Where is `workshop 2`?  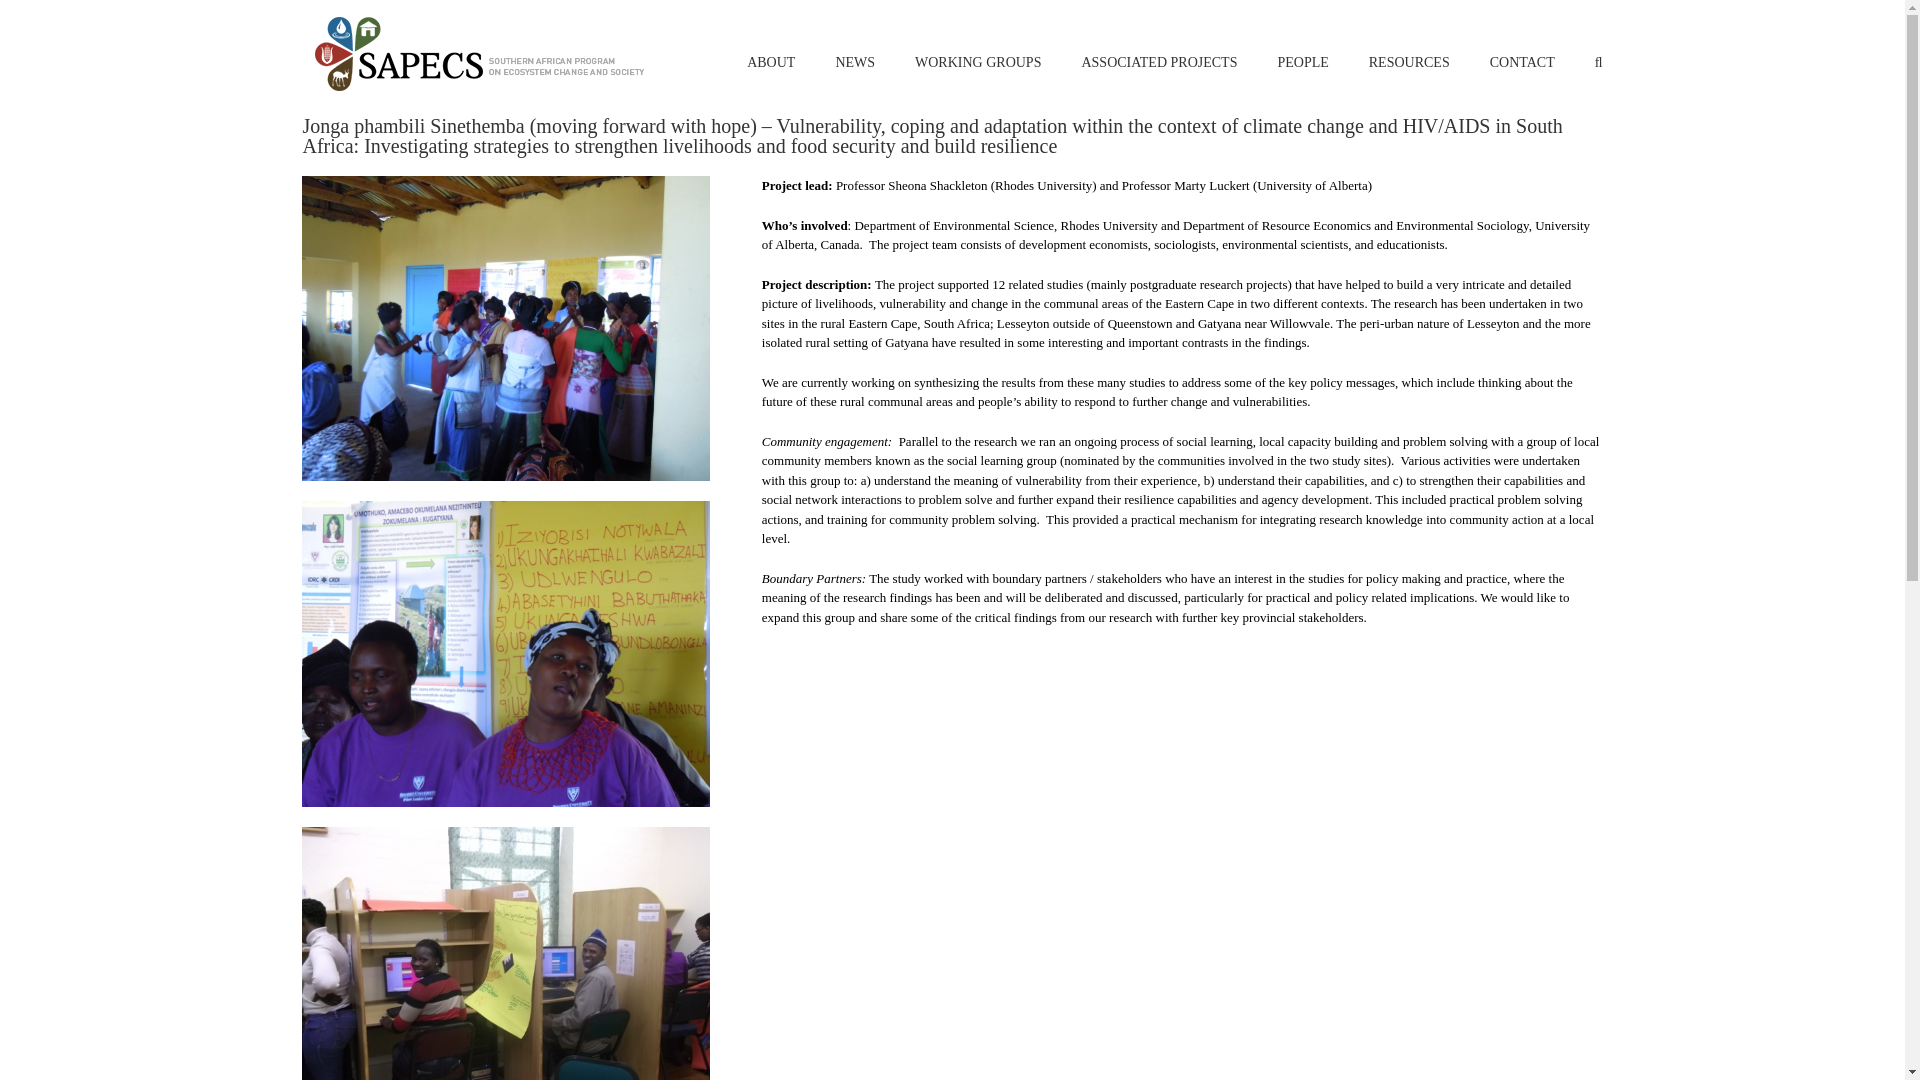
workshop 2 is located at coordinates (504, 328).